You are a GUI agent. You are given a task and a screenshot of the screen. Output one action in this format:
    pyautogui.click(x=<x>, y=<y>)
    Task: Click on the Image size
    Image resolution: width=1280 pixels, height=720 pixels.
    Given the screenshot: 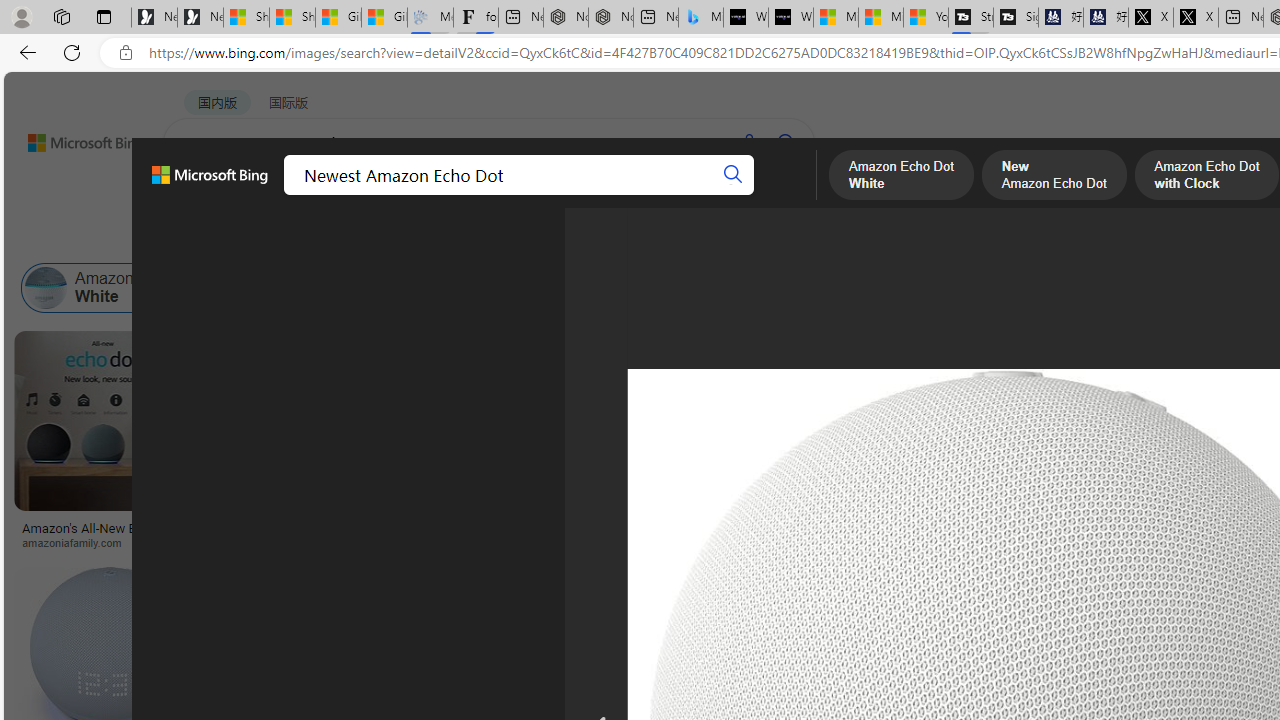 What is the action you would take?
    pyautogui.click(x=222, y=238)
    